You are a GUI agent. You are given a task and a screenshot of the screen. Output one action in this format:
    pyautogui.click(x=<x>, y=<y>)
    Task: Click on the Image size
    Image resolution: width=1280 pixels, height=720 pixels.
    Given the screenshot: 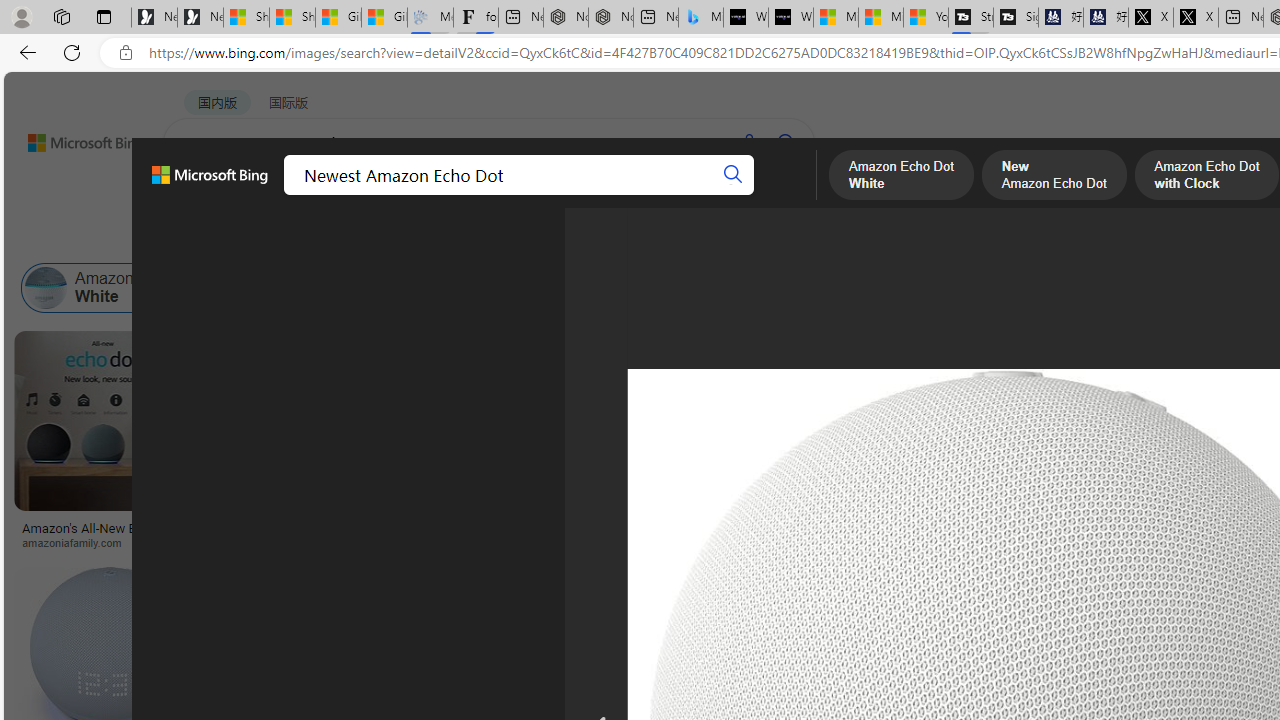 What is the action you would take?
    pyautogui.click(x=222, y=238)
    